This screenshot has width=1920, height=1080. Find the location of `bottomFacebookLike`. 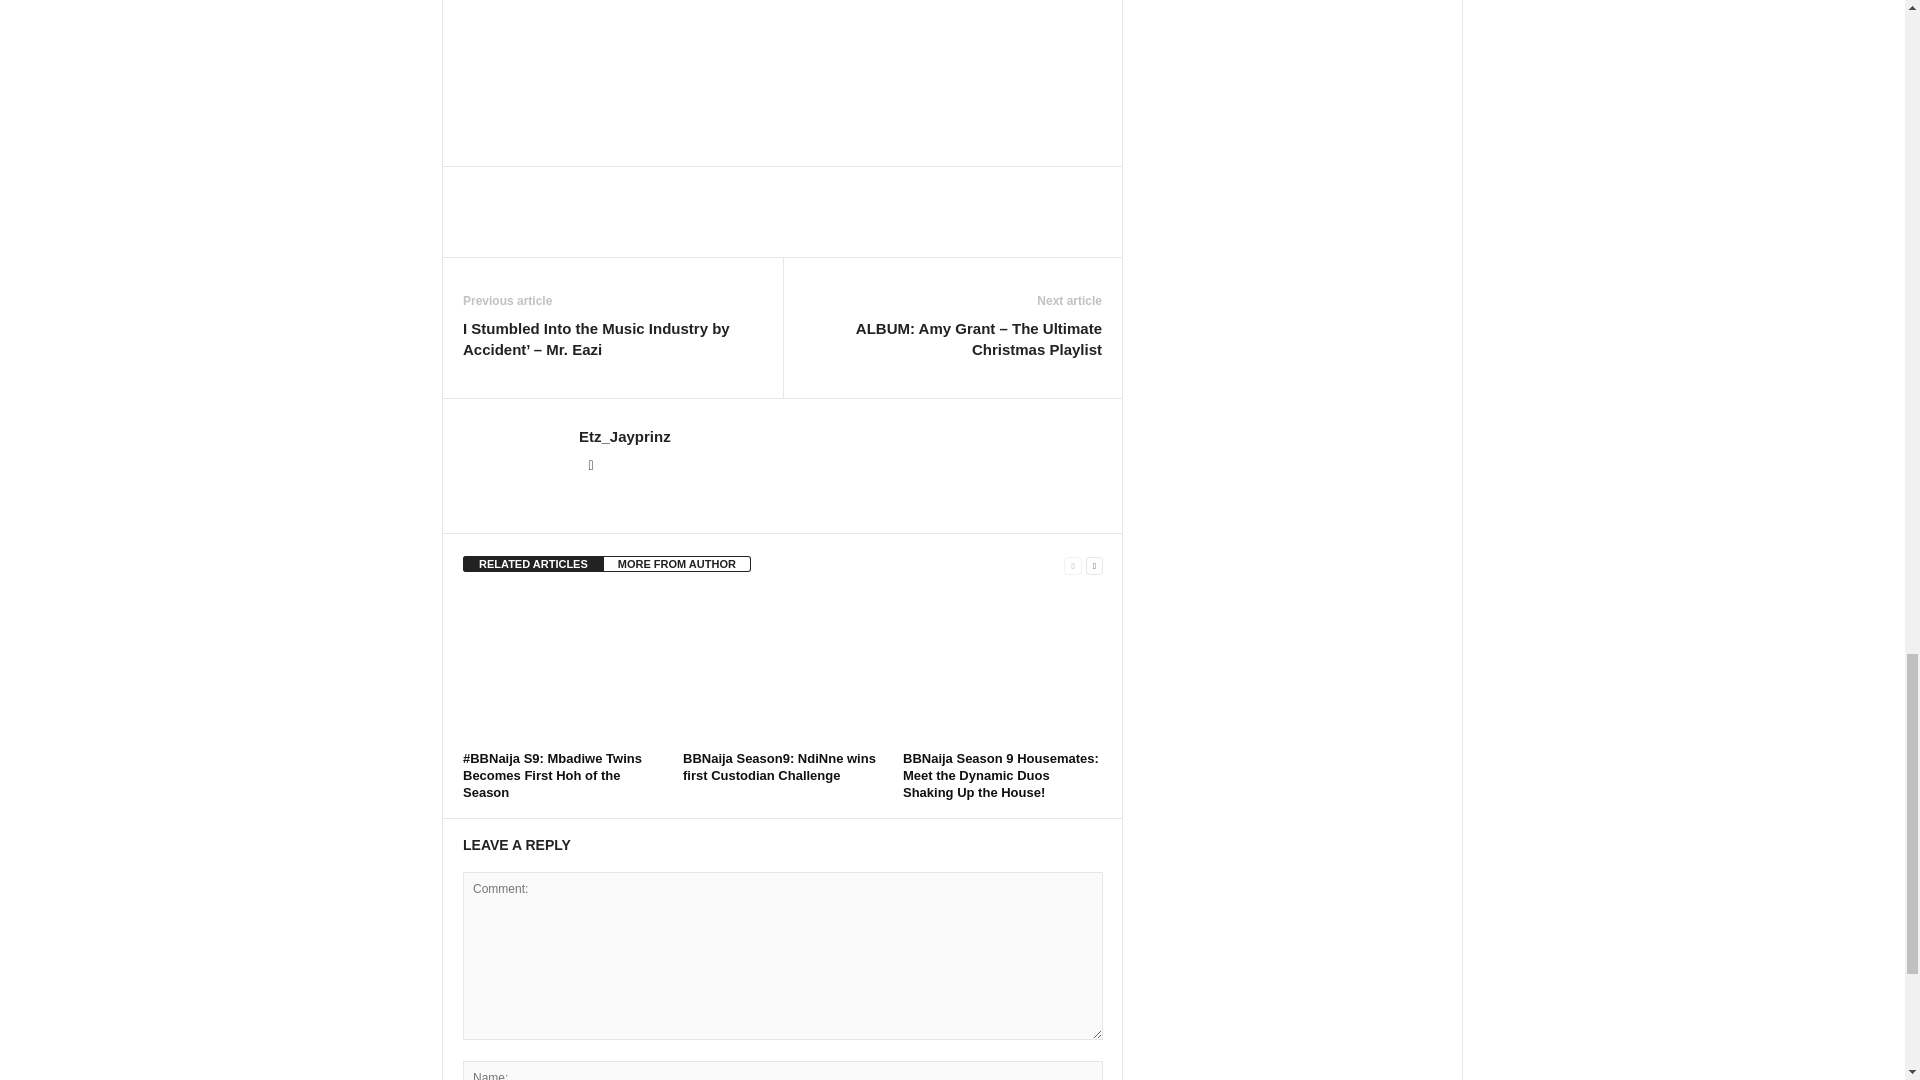

bottomFacebookLike is located at coordinates (515, 187).